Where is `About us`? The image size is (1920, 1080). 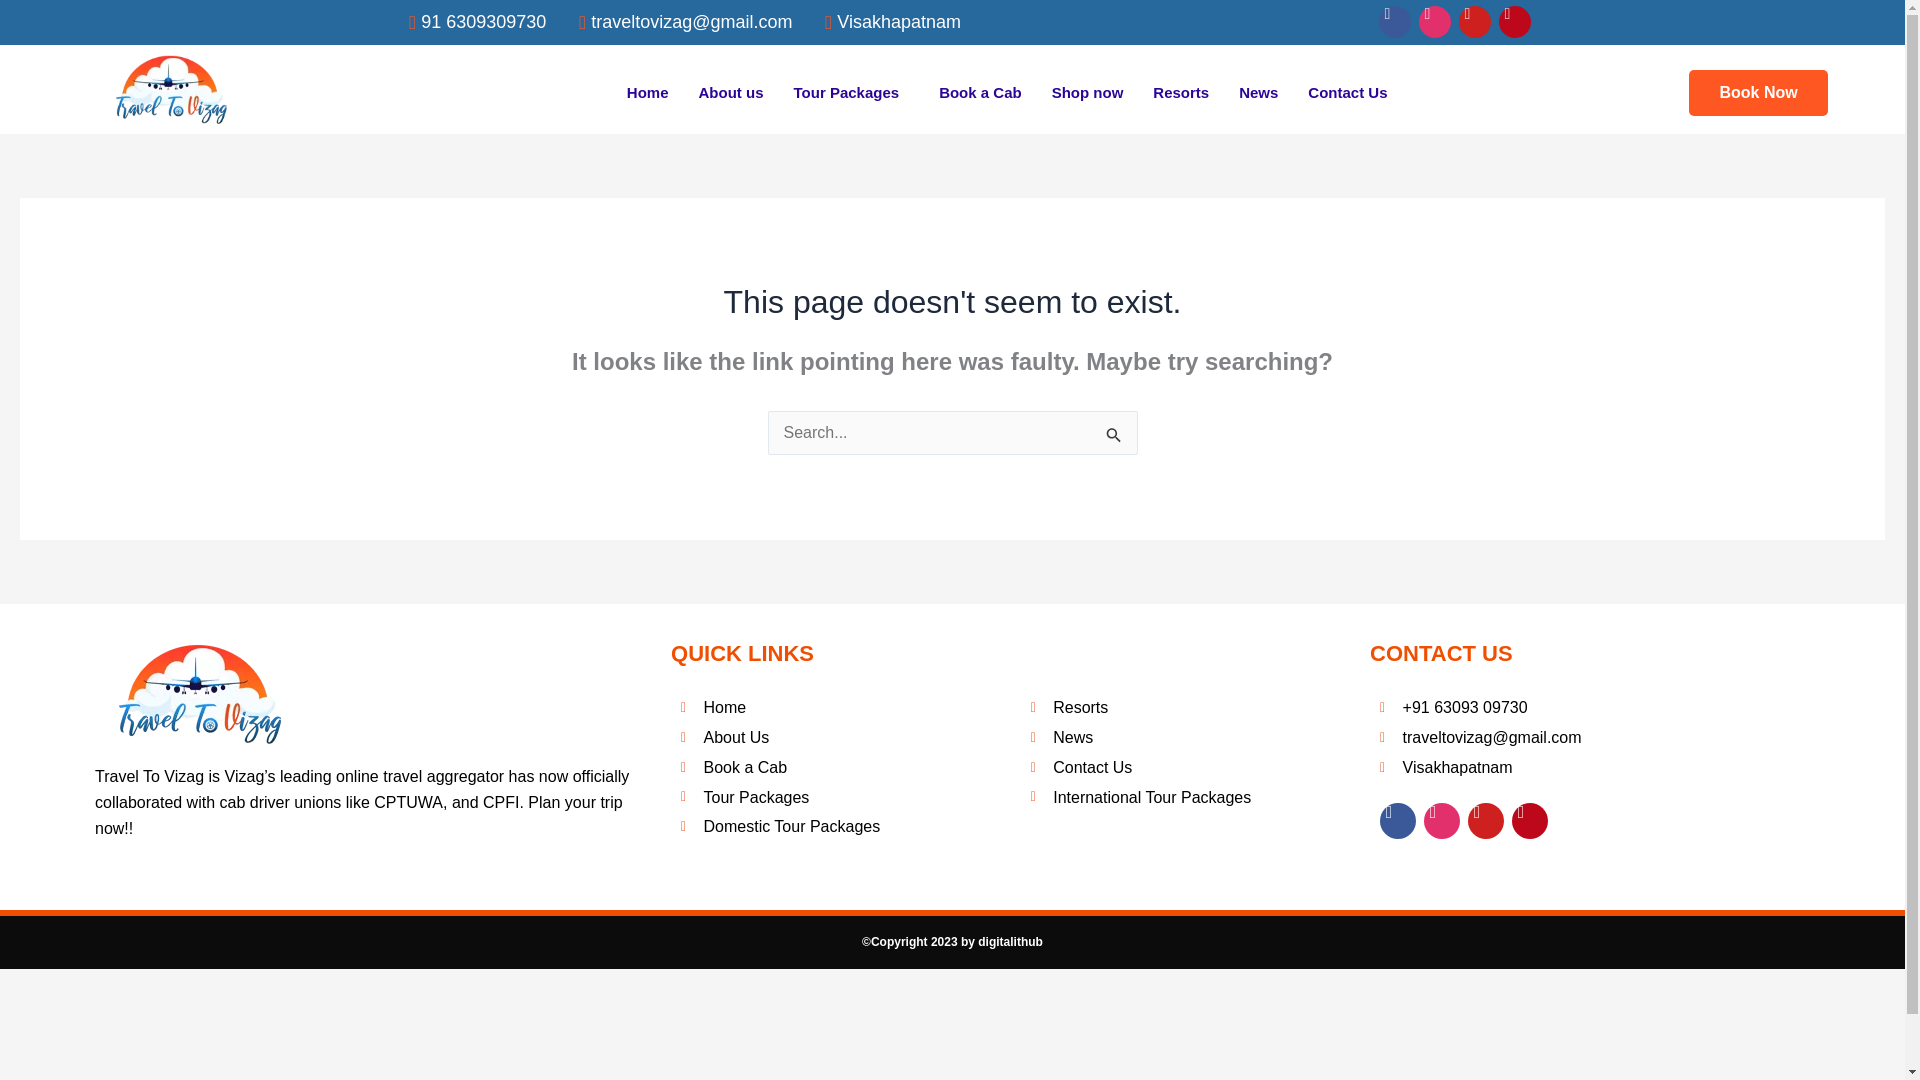
About us is located at coordinates (731, 92).